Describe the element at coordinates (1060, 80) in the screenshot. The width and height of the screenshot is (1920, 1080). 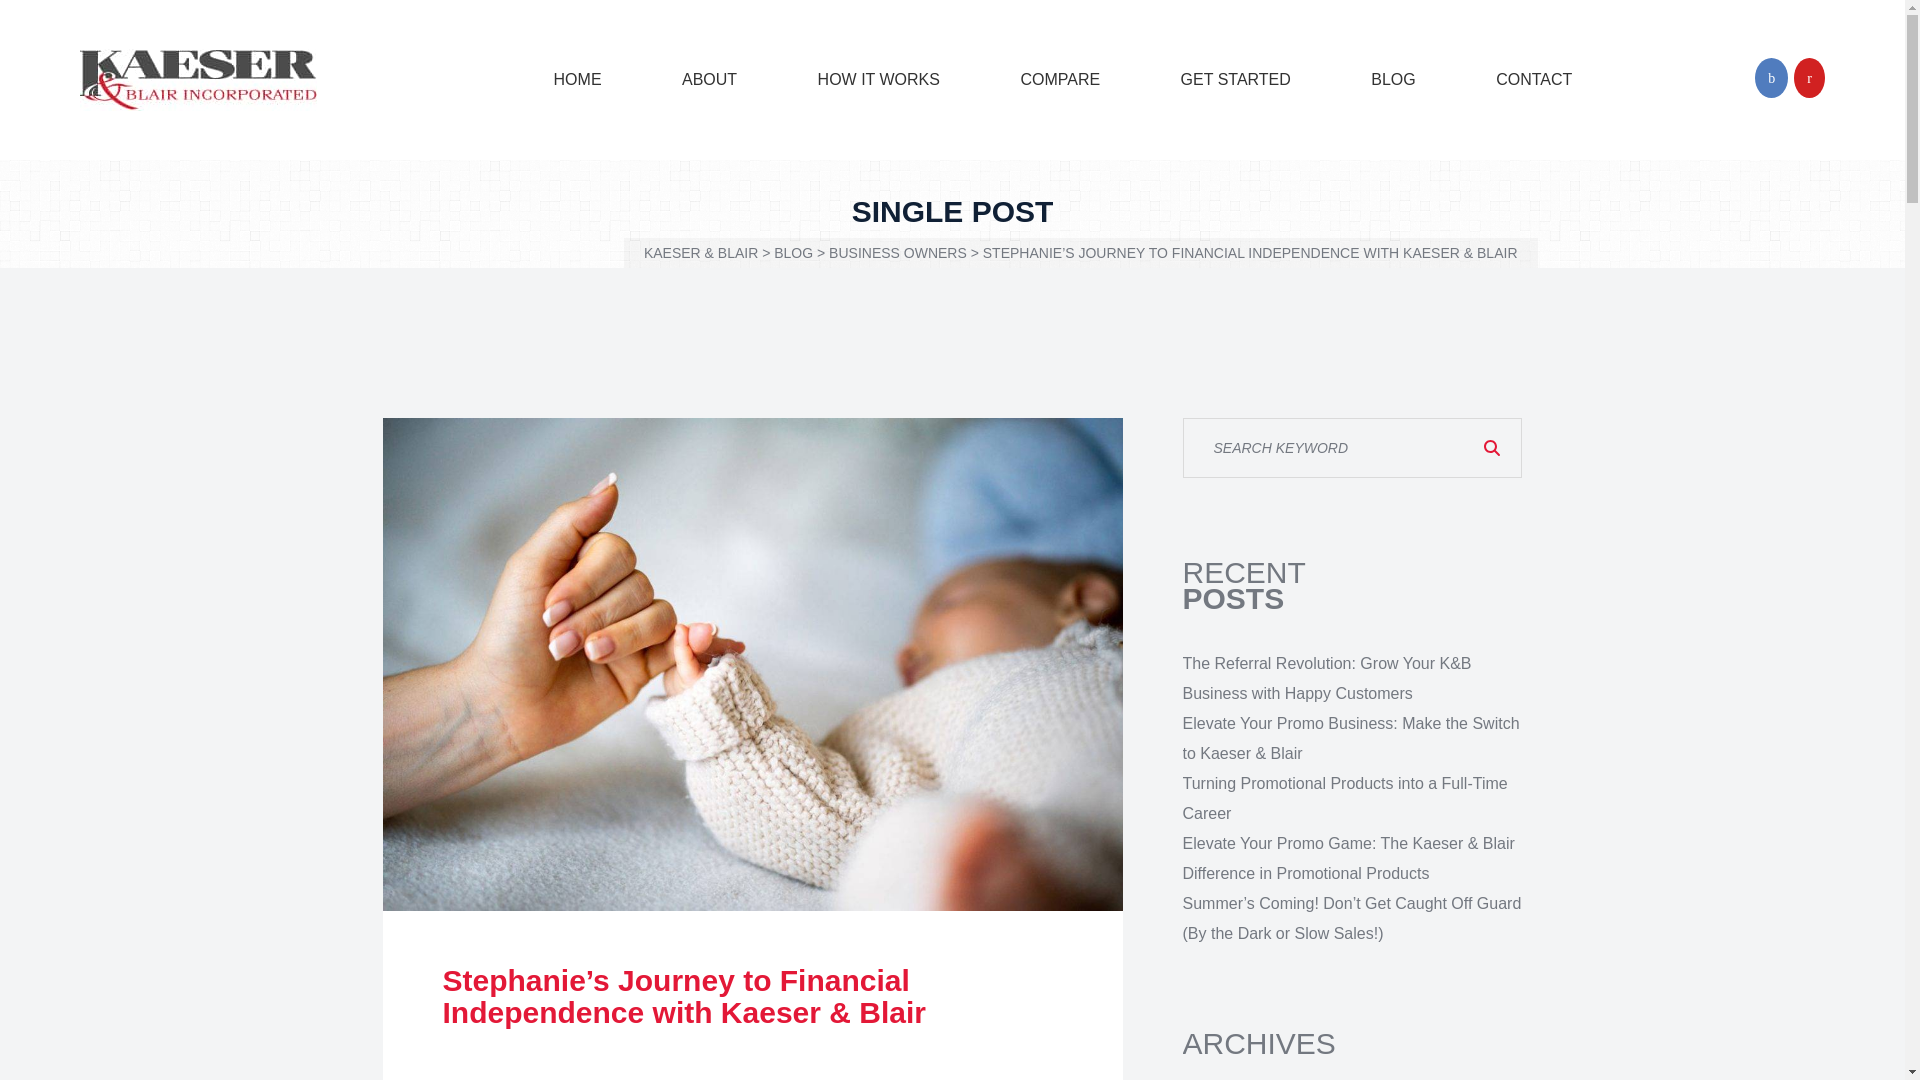
I see `COMPARE` at that location.